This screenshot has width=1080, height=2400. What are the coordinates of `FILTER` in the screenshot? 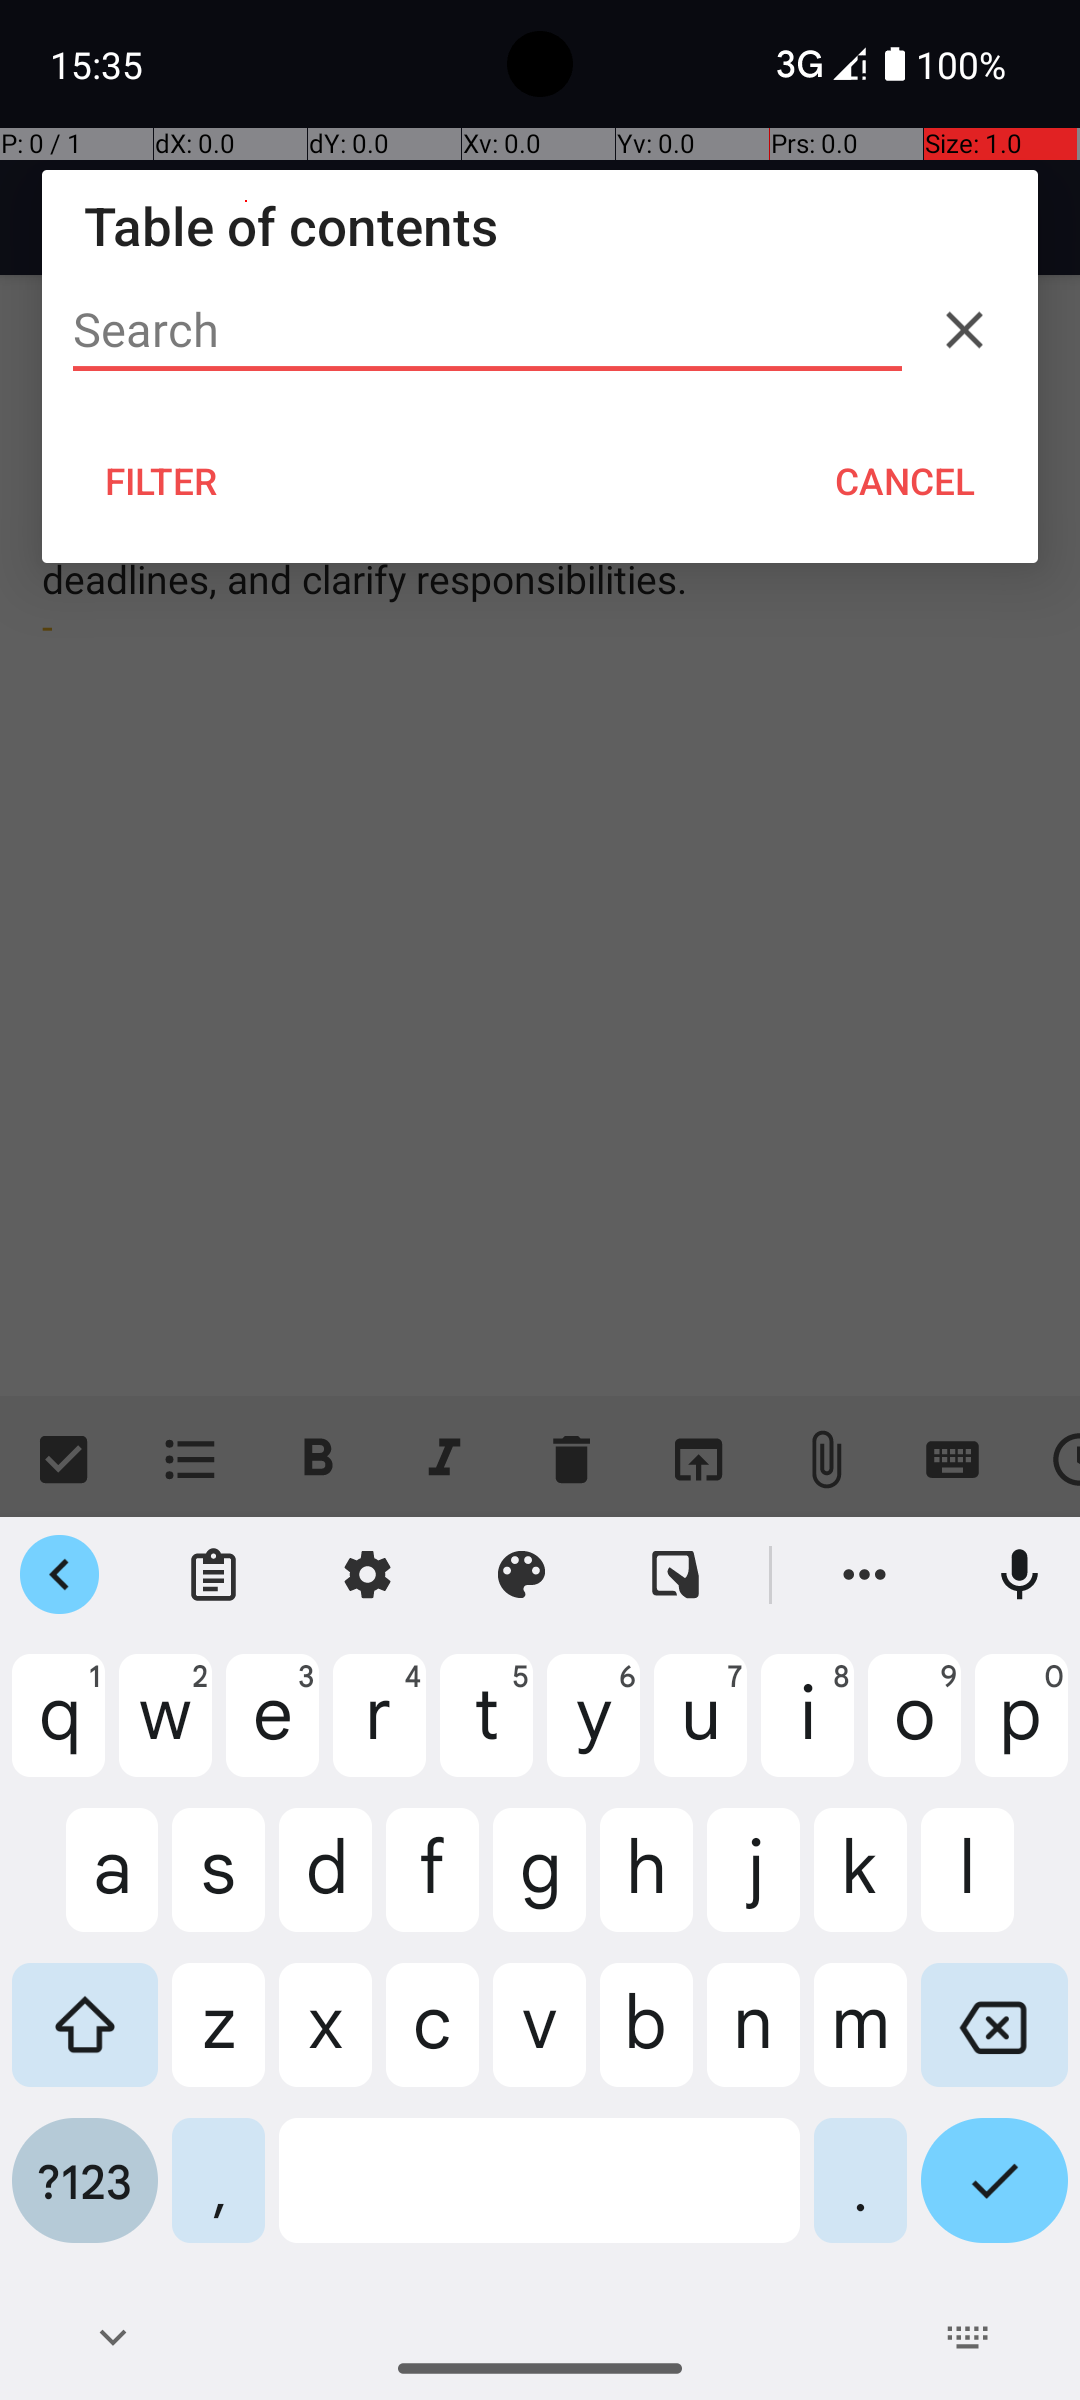 It's located at (162, 481).